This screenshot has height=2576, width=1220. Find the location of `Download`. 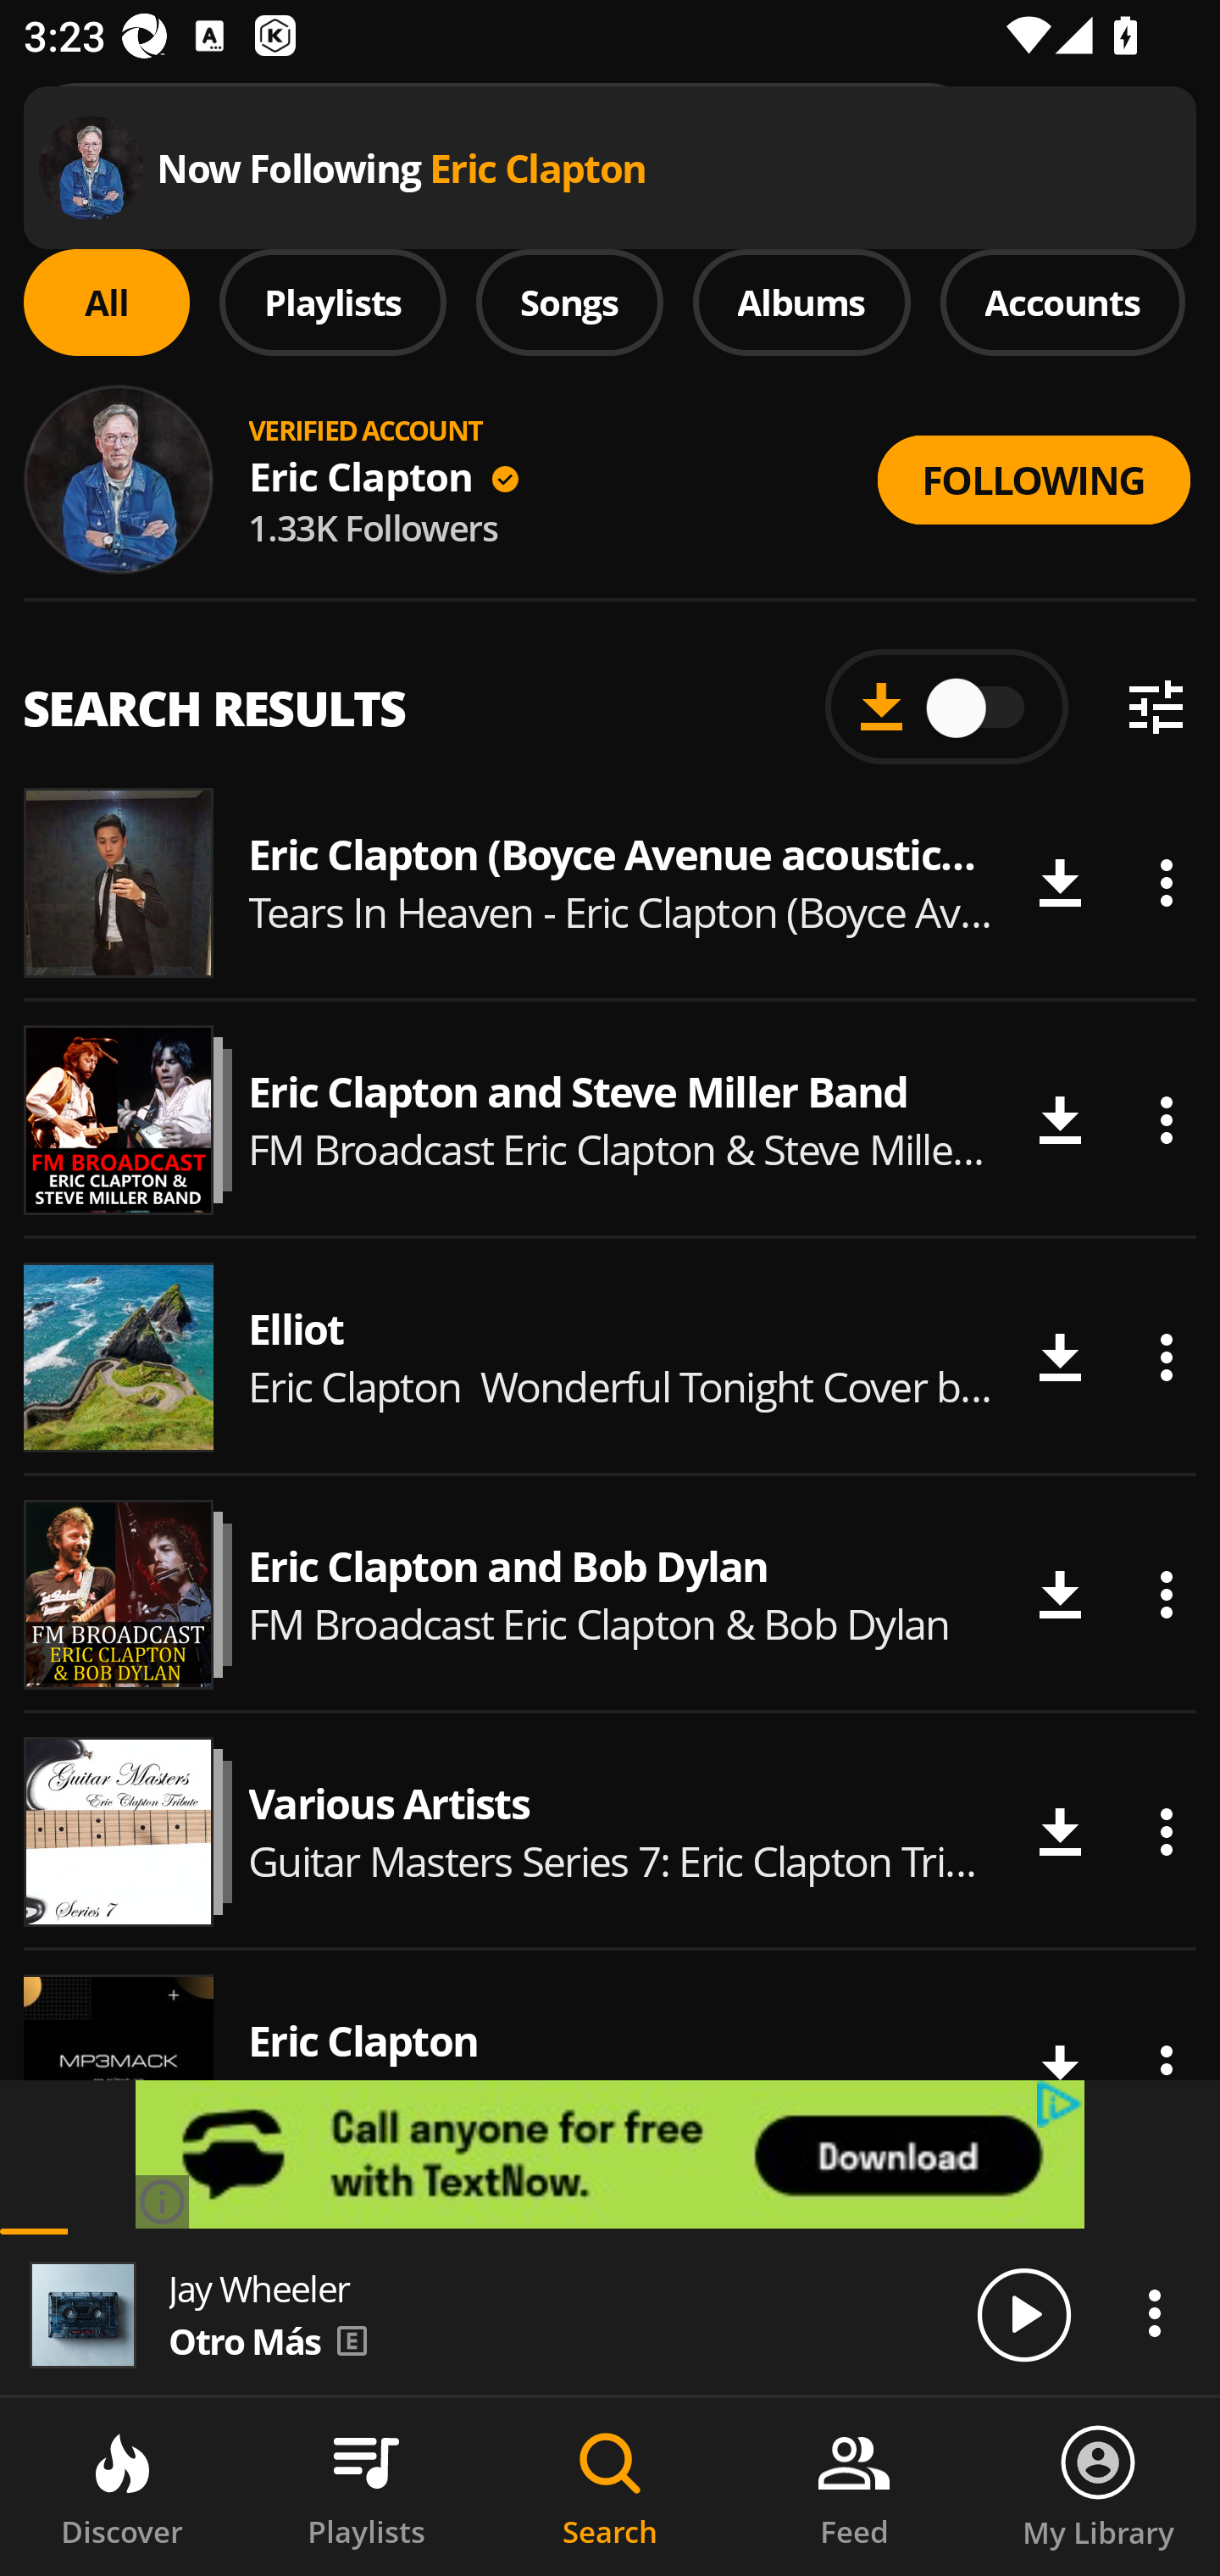

Download is located at coordinates (1059, 881).